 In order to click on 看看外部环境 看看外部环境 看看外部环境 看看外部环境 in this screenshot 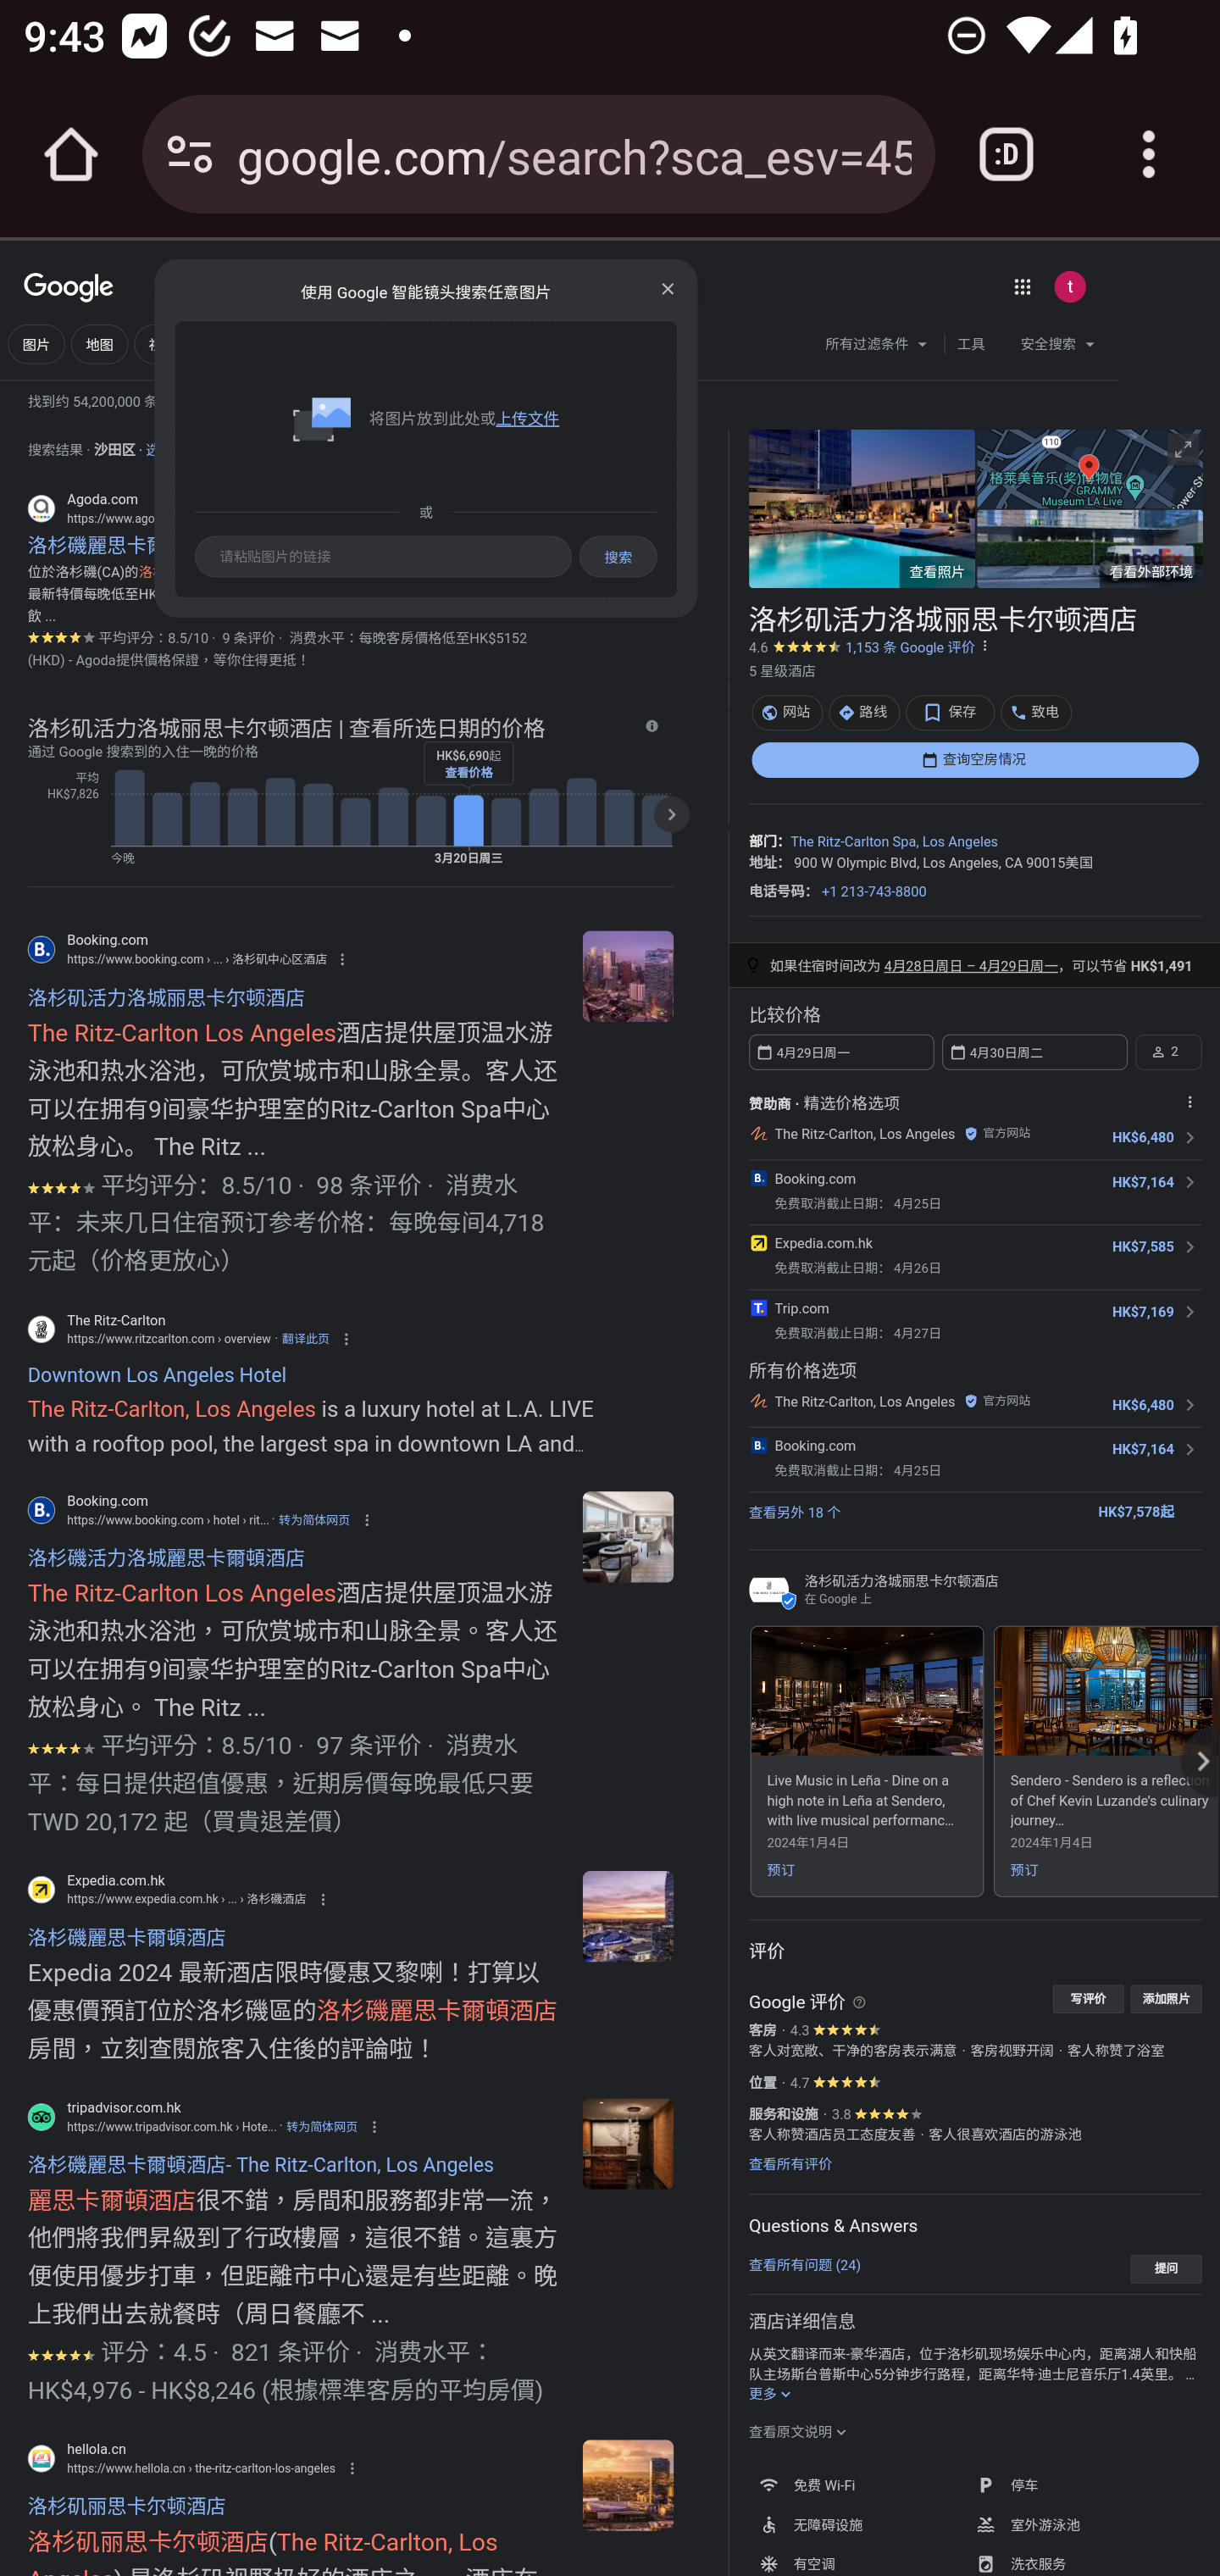, I will do `click(1089, 548)`.